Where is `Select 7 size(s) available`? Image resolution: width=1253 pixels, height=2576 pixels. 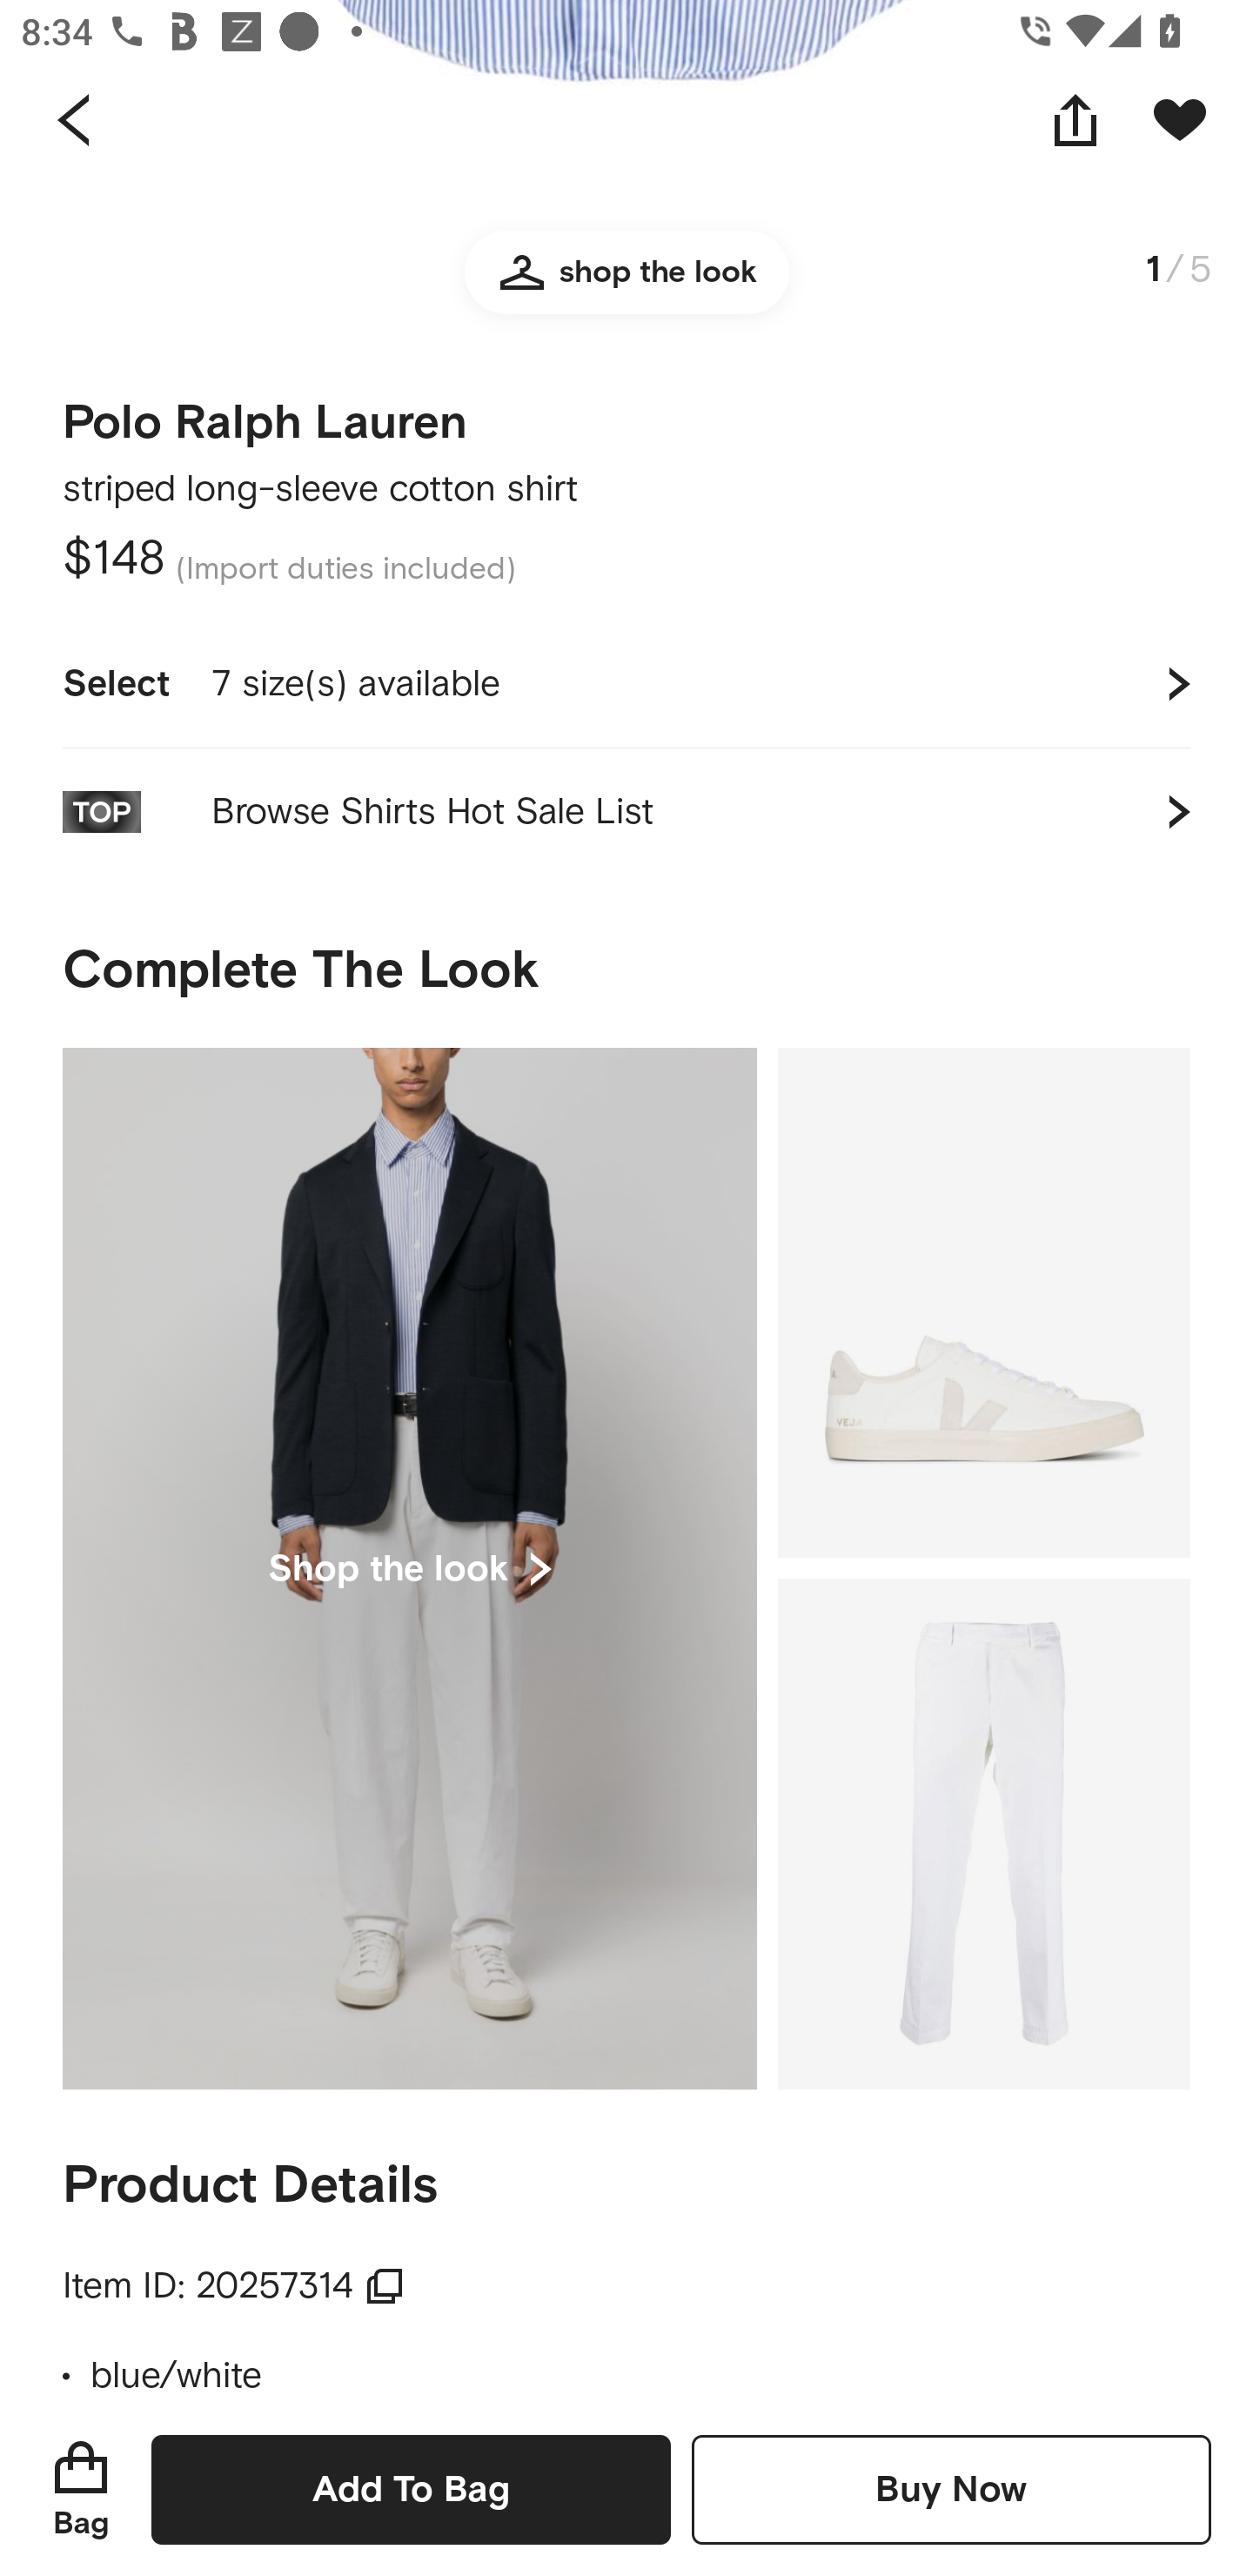 Select 7 size(s) available is located at coordinates (626, 684).